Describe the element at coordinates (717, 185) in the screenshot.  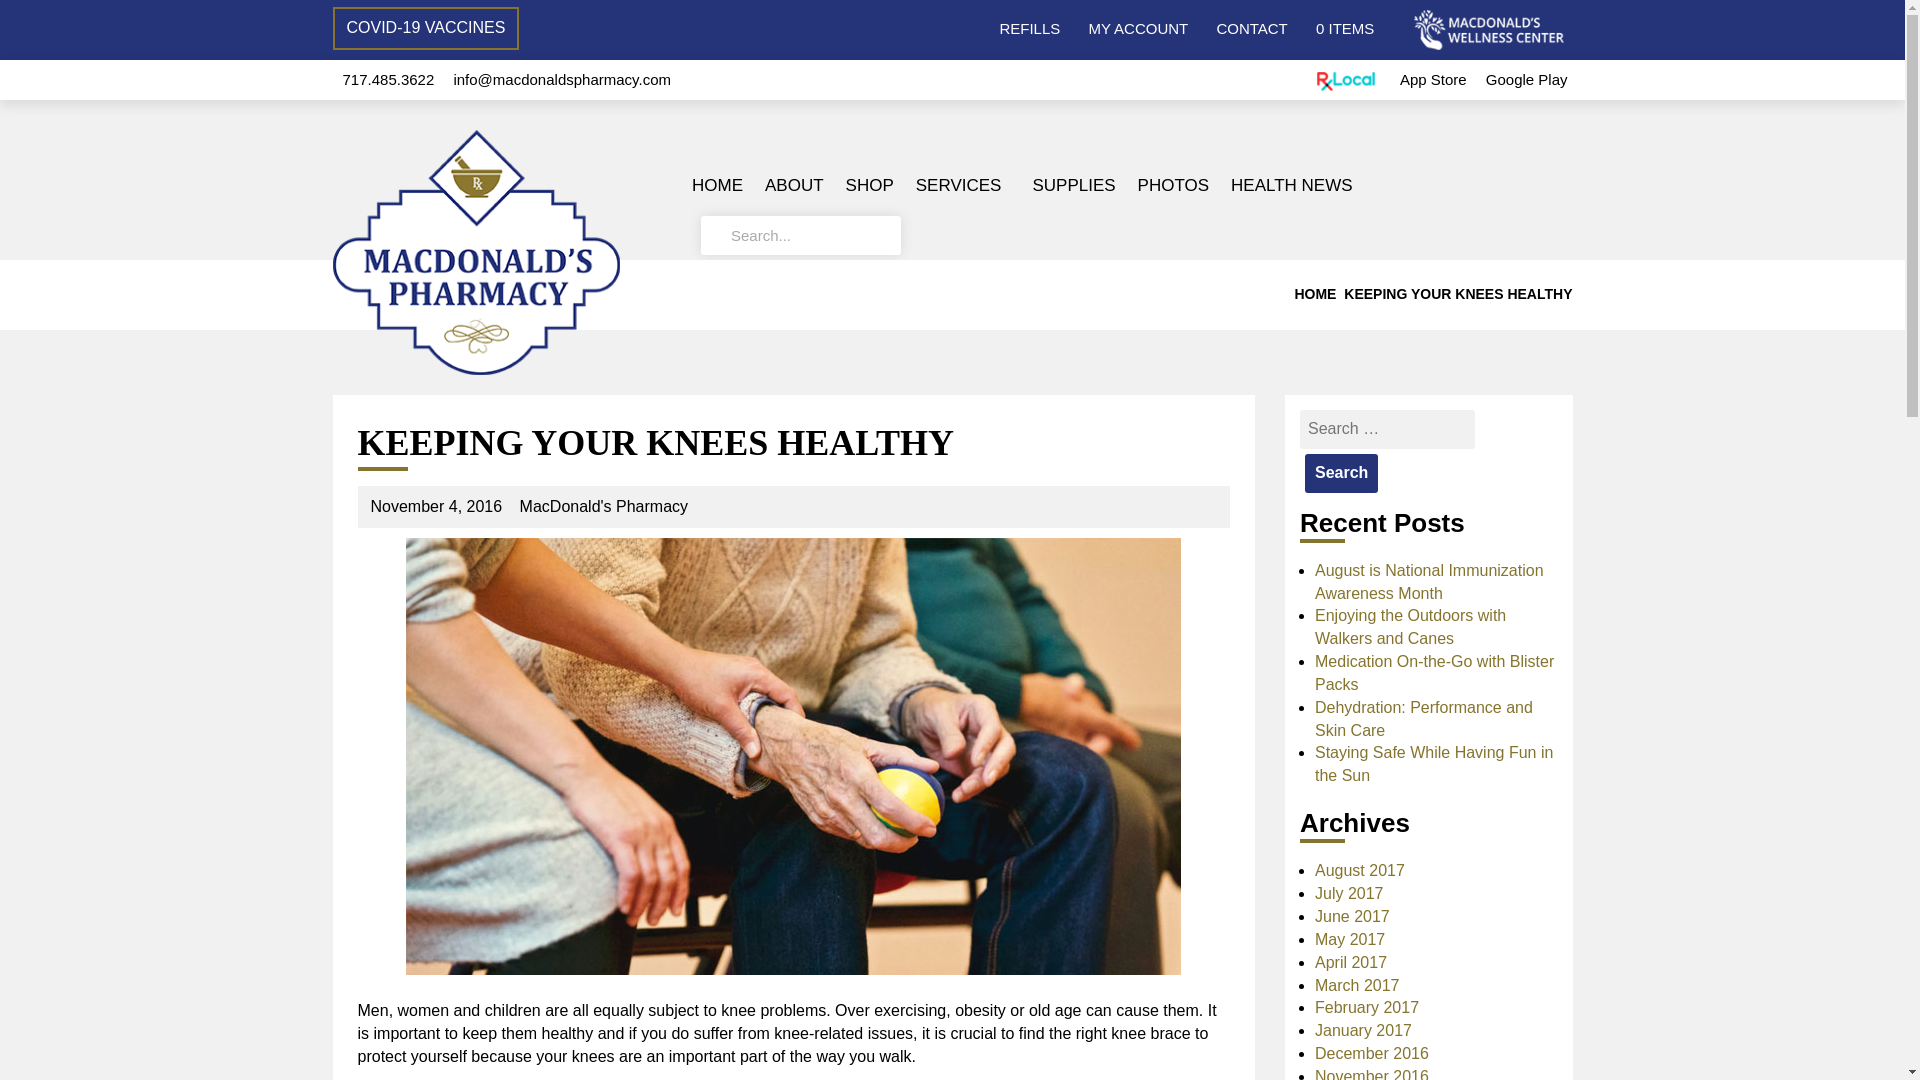
I see `HOME` at that location.